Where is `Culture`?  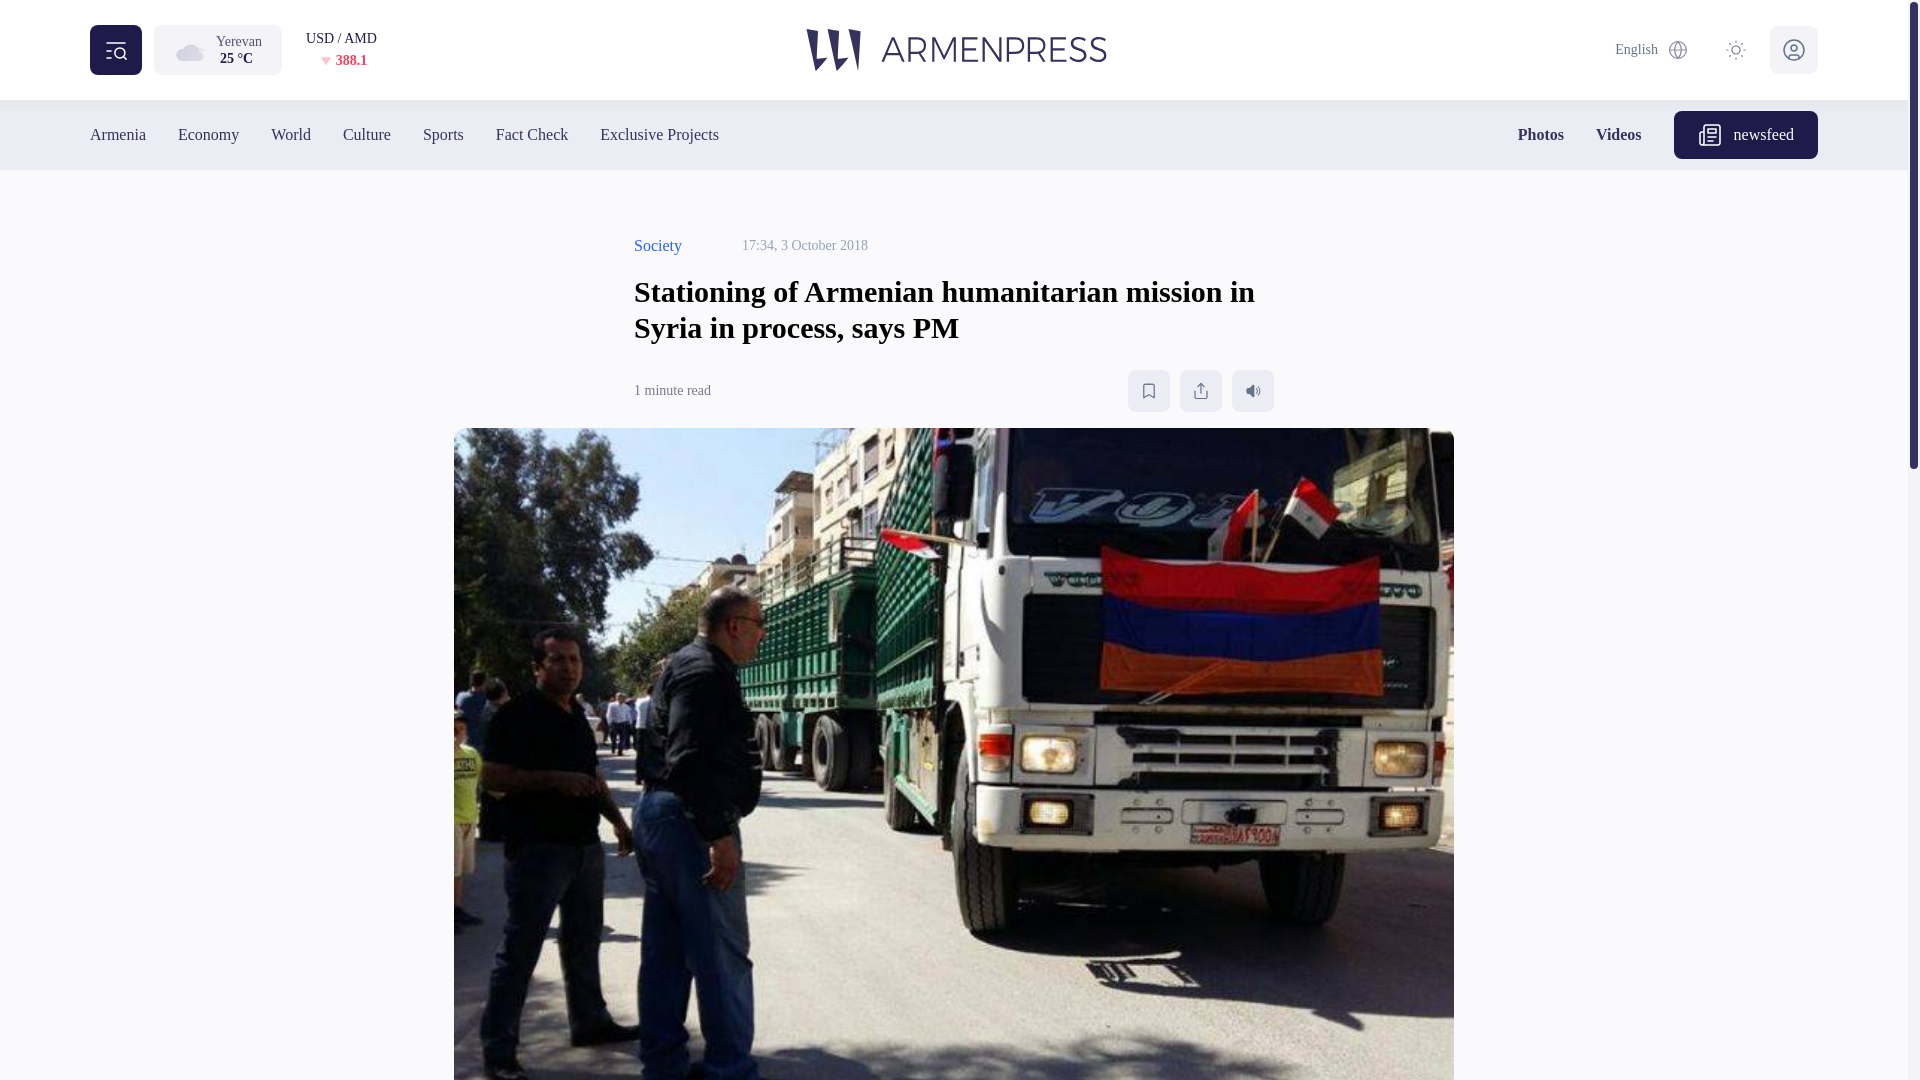 Culture is located at coordinates (367, 134).